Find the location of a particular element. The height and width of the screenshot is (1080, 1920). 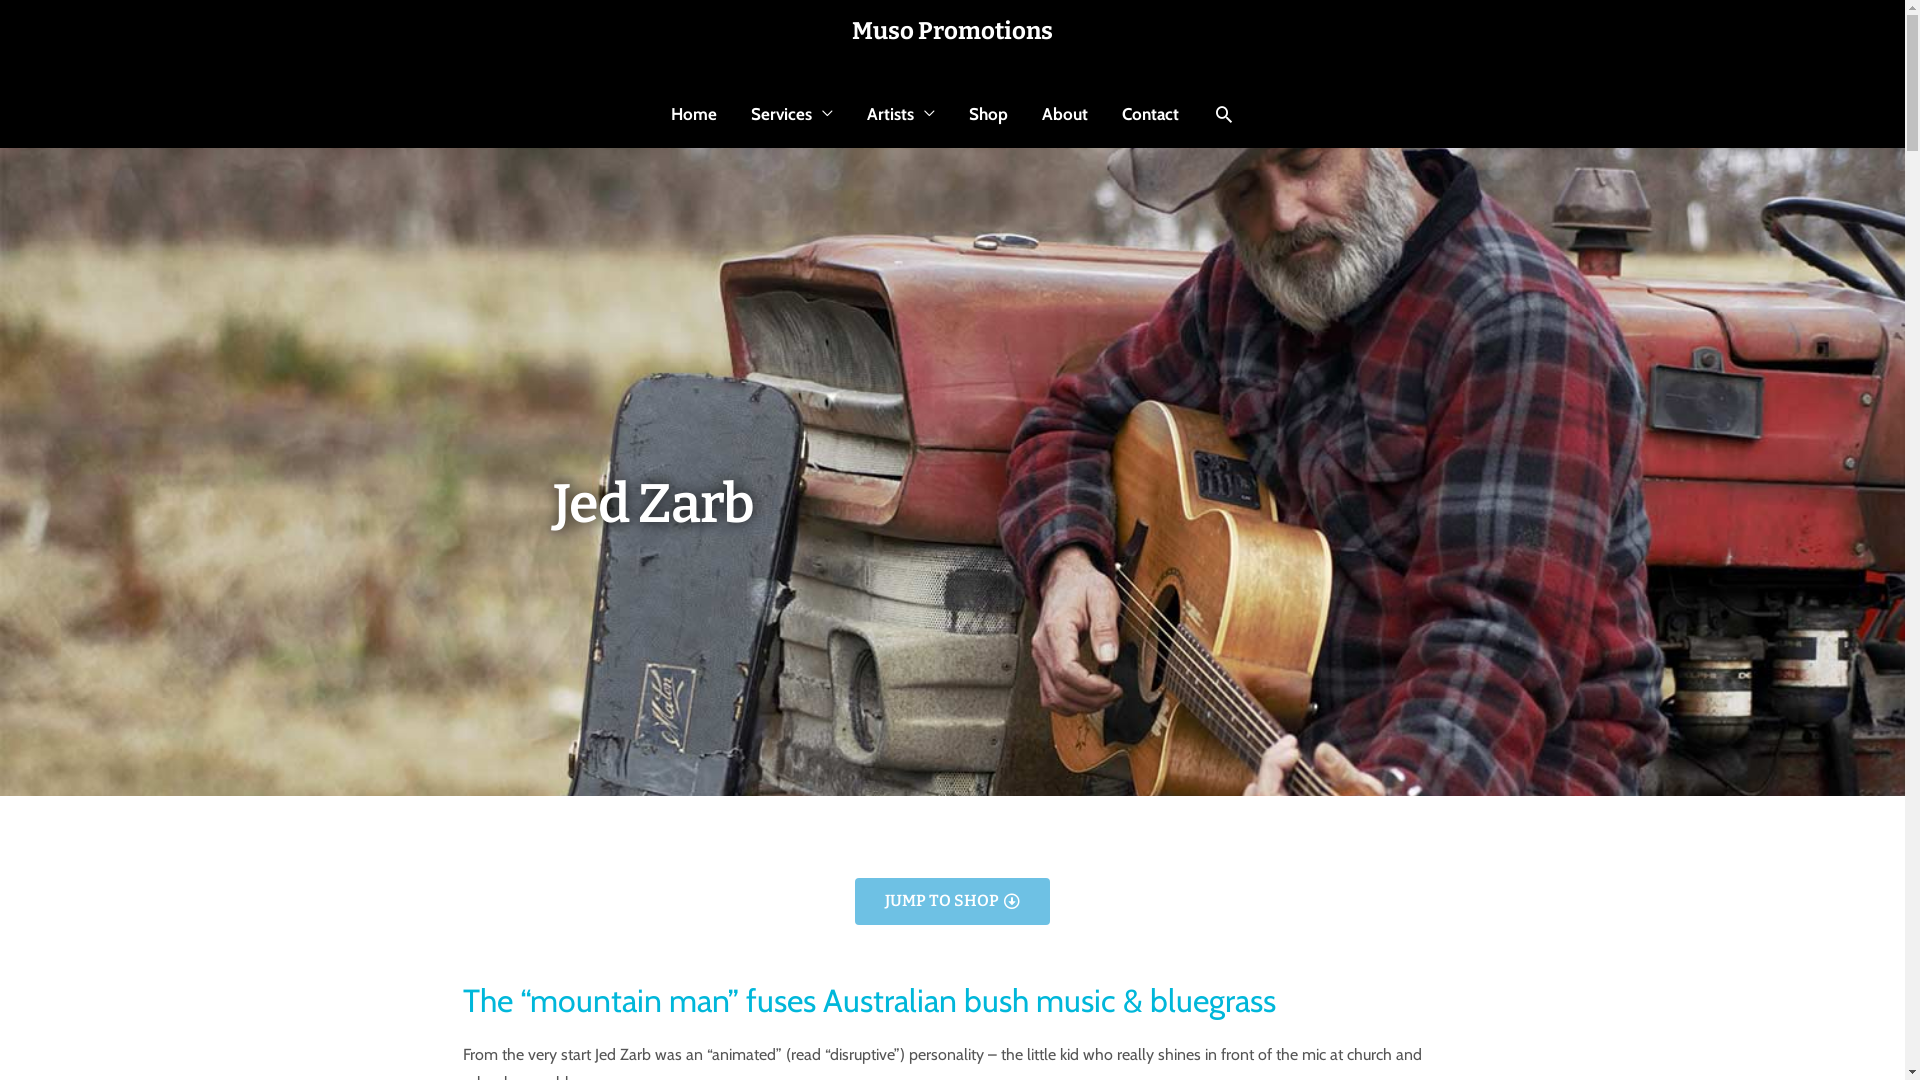

About is located at coordinates (1064, 114).